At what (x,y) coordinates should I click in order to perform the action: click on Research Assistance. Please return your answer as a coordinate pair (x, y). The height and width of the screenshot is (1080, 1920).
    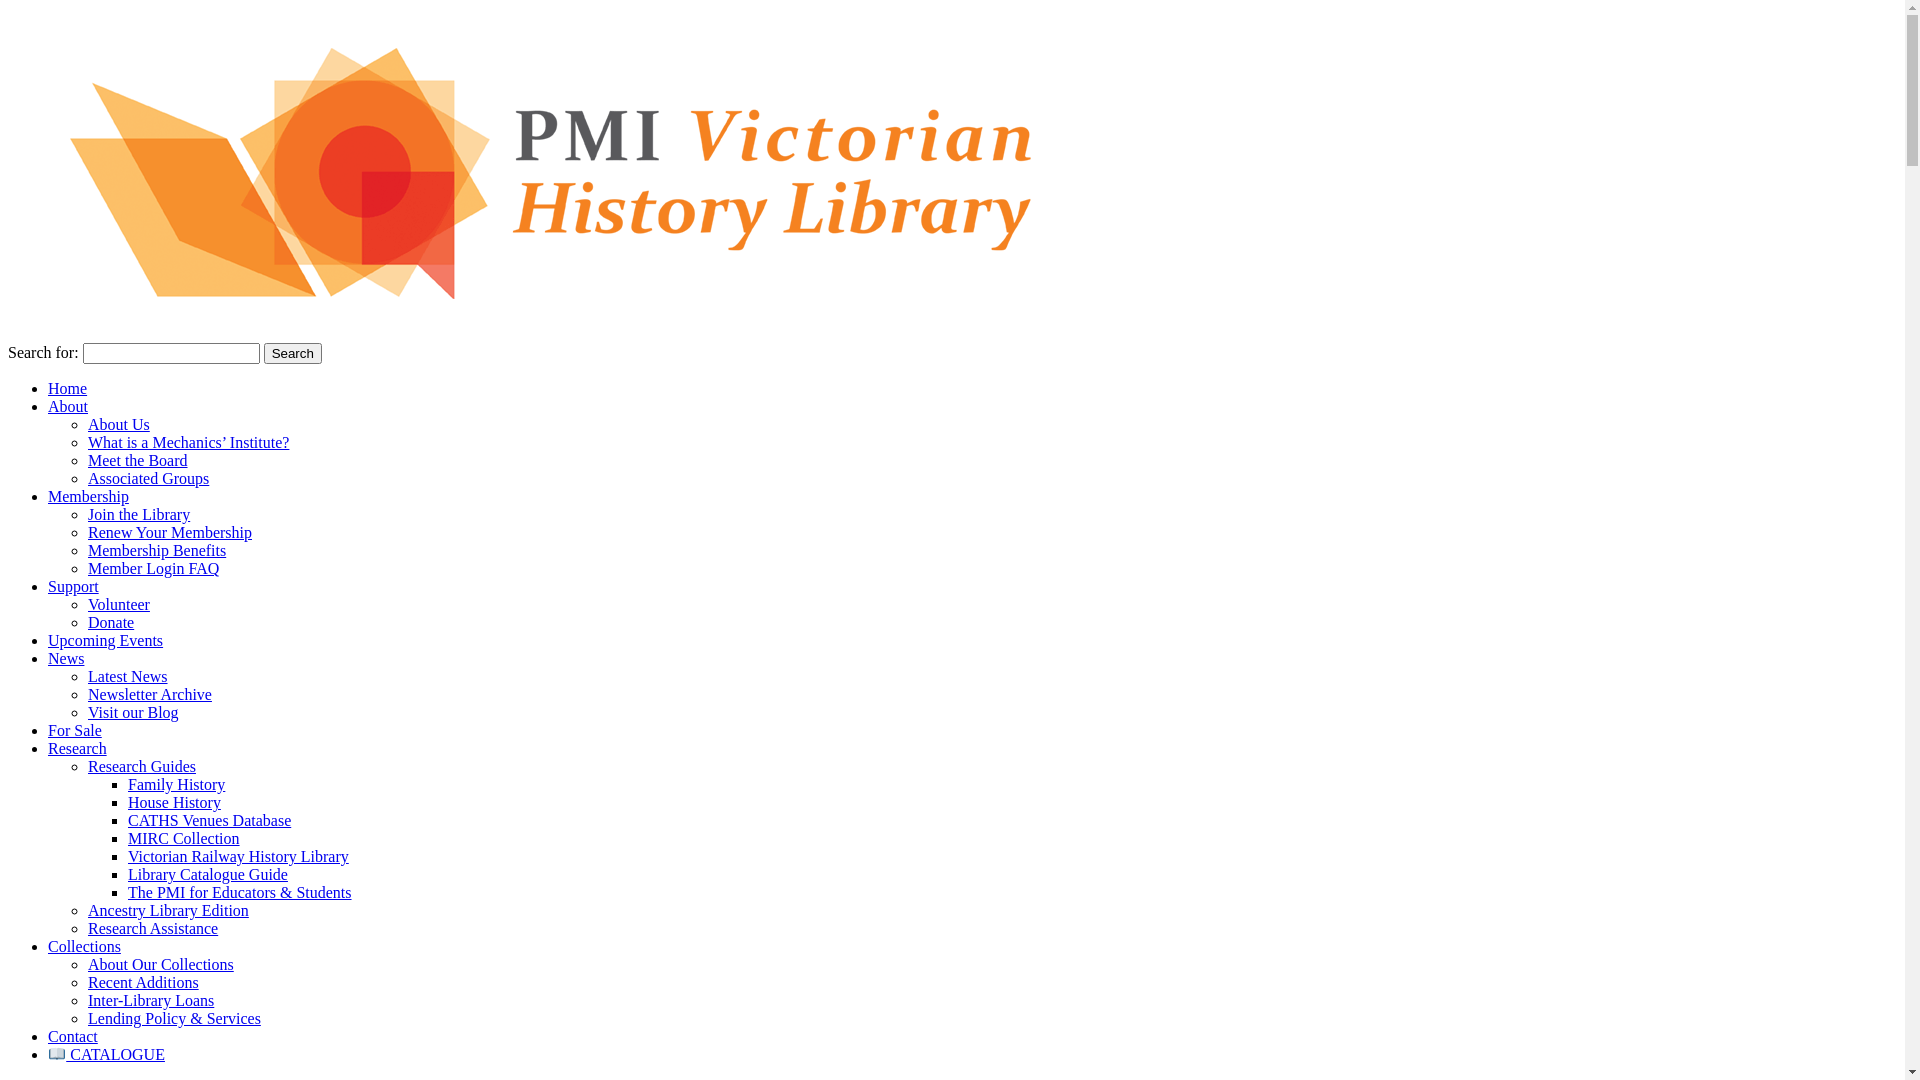
    Looking at the image, I should click on (153, 928).